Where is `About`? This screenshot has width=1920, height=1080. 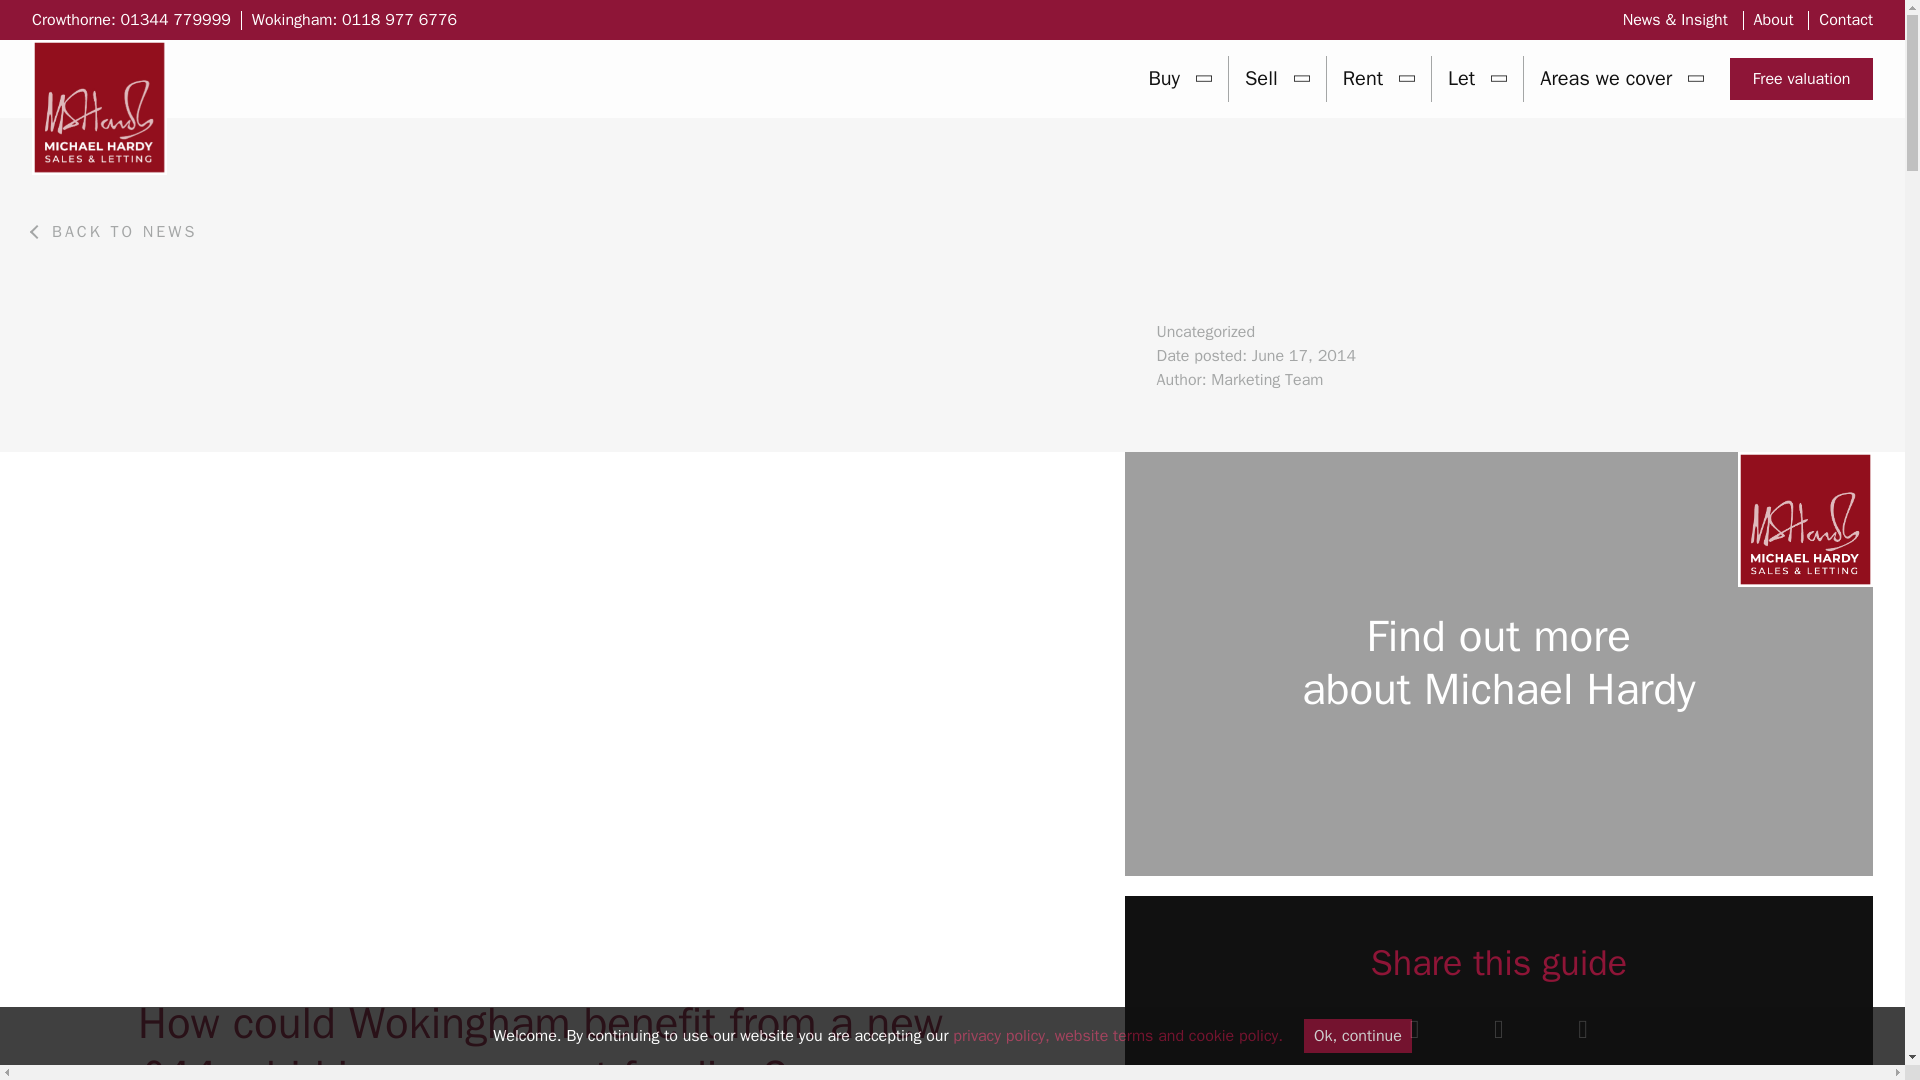 About is located at coordinates (1774, 20).